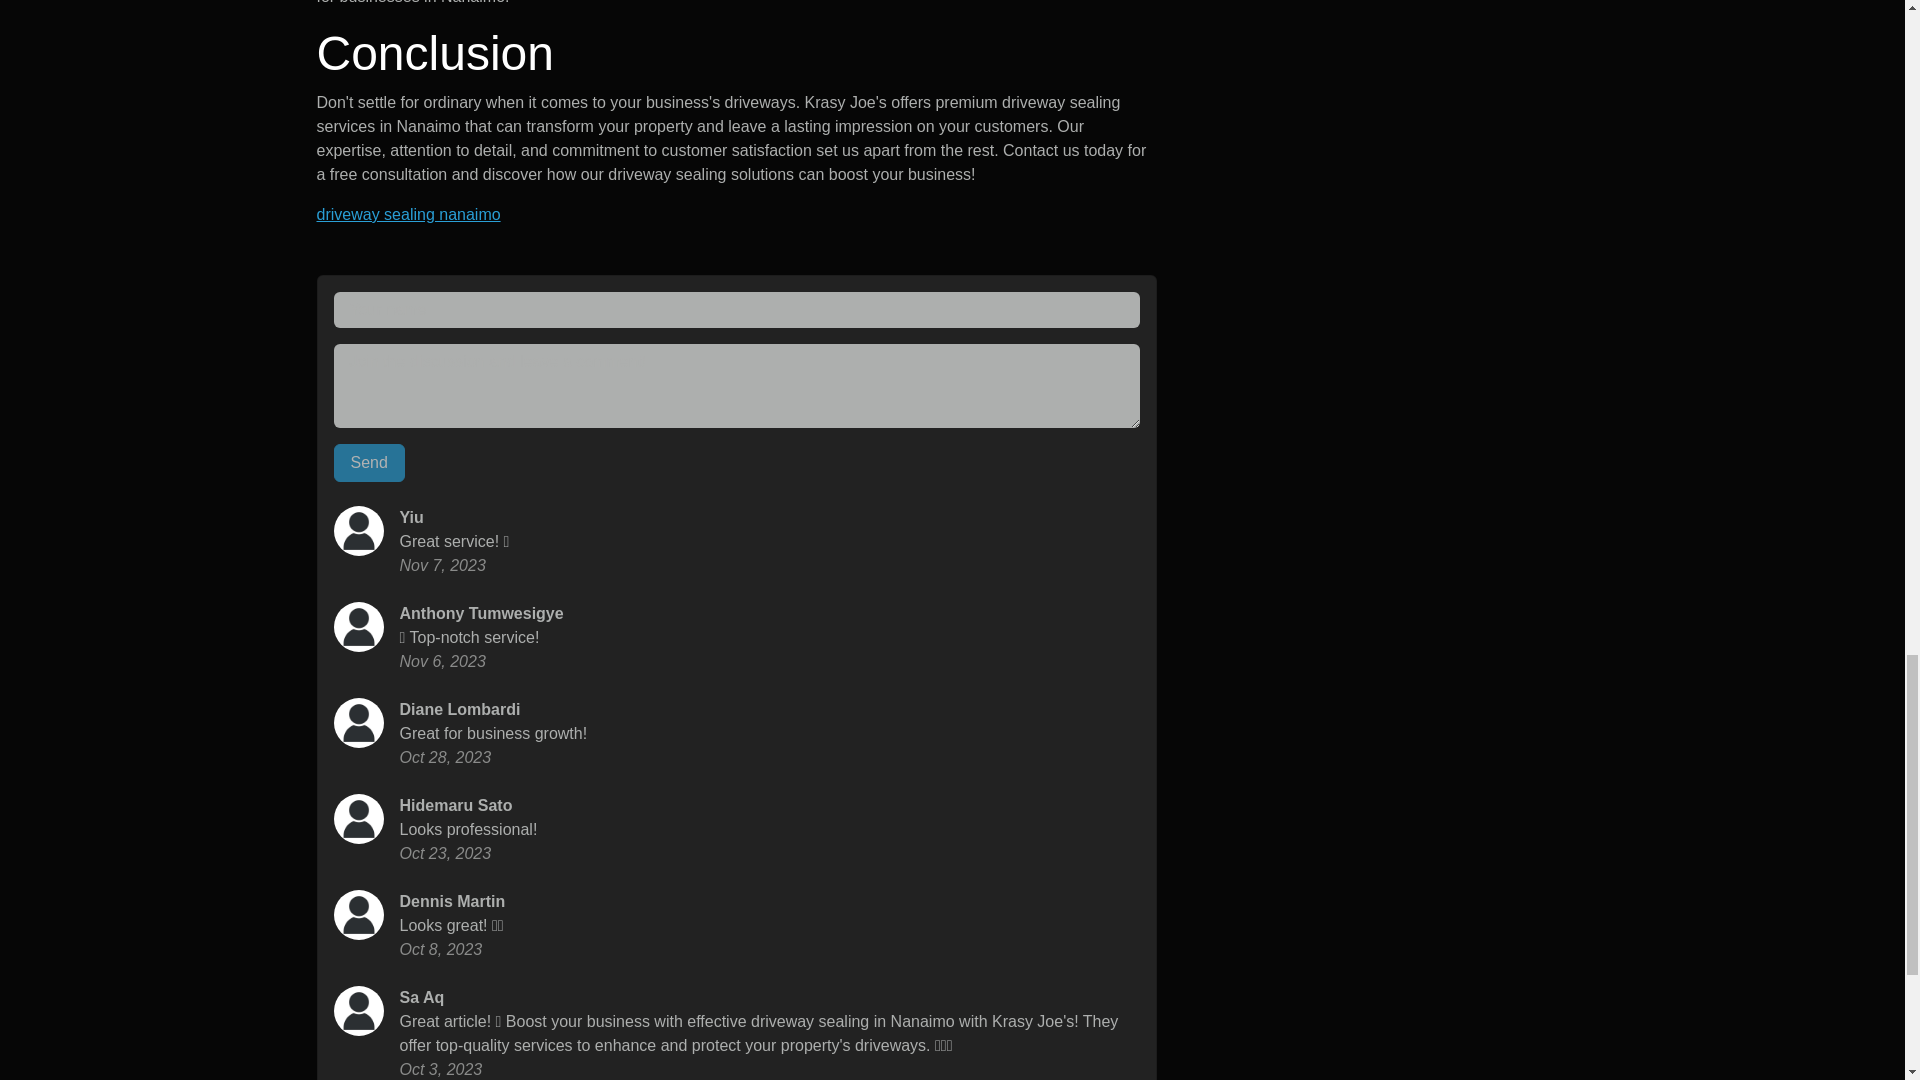  What do you see at coordinates (370, 462) in the screenshot?
I see `Send` at bounding box center [370, 462].